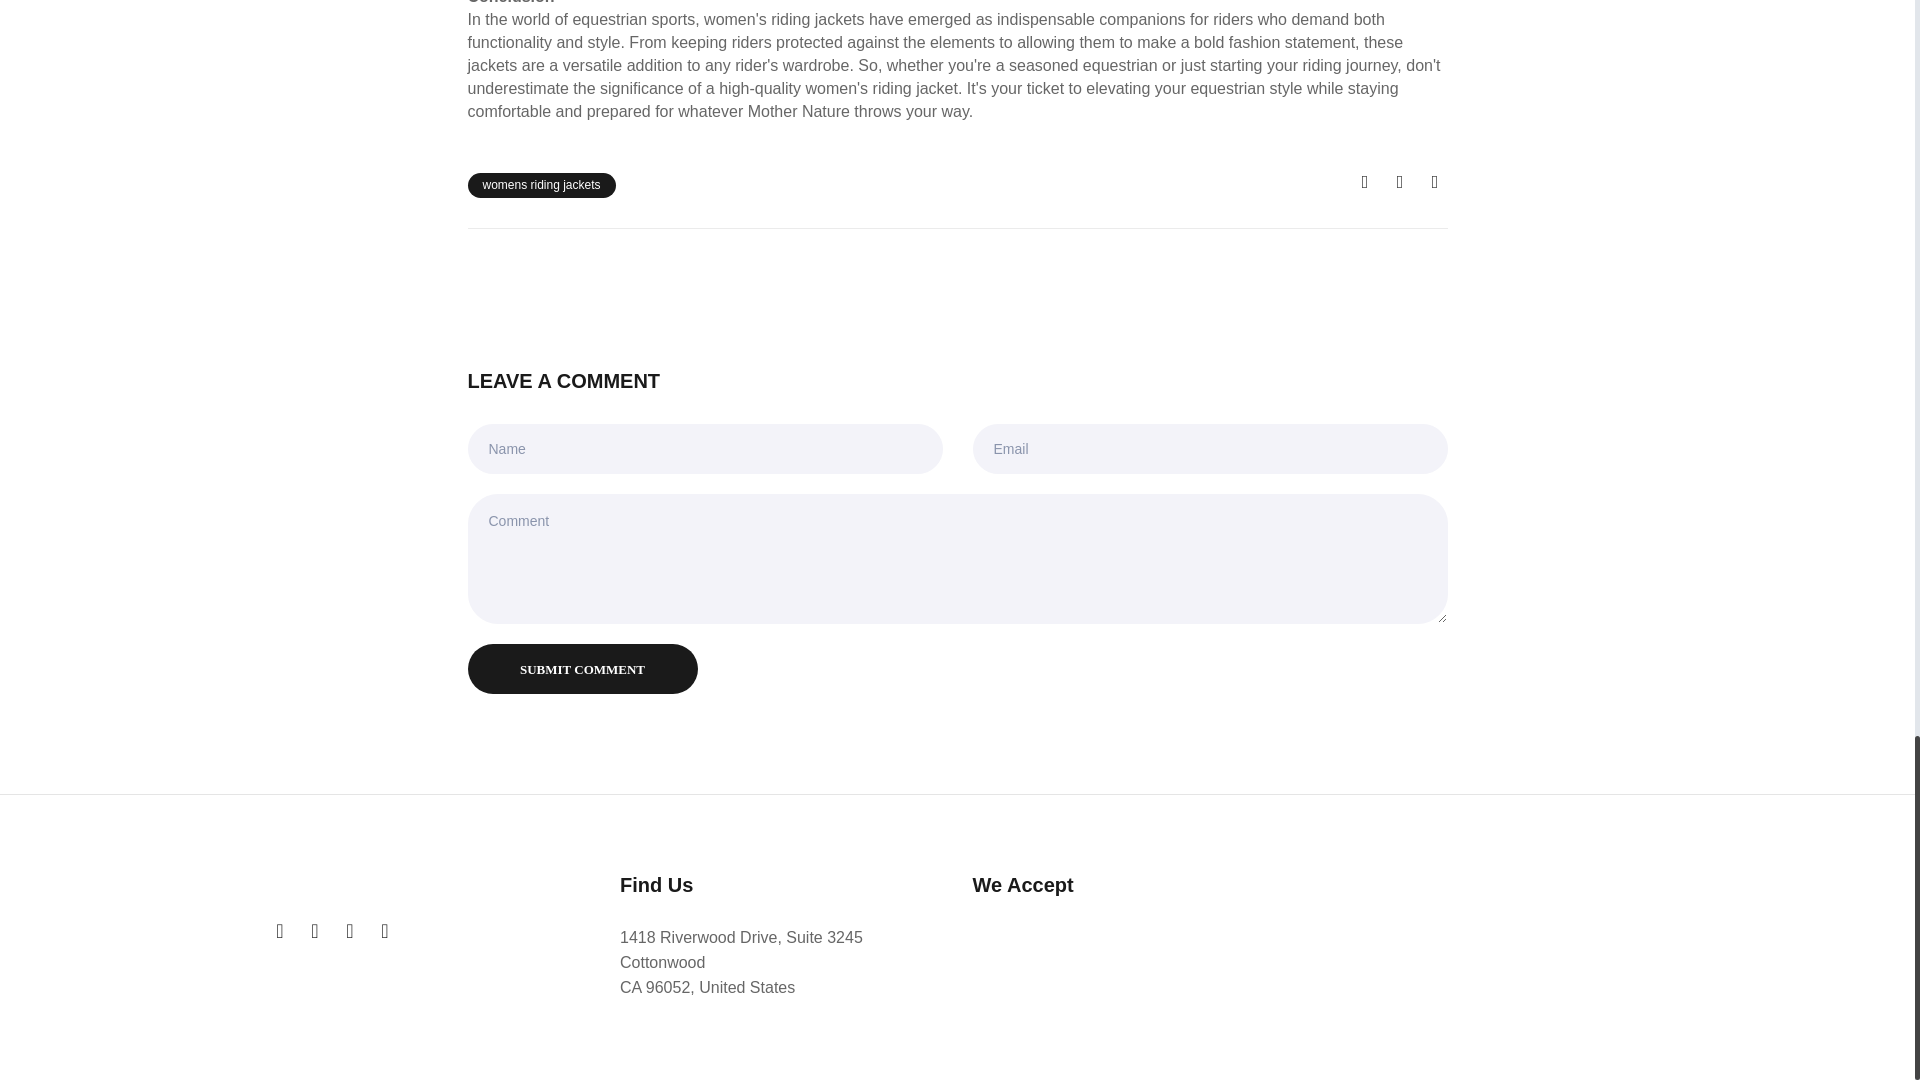 The height and width of the screenshot is (1080, 1920). I want to click on Share on twitter, so click(1400, 182).